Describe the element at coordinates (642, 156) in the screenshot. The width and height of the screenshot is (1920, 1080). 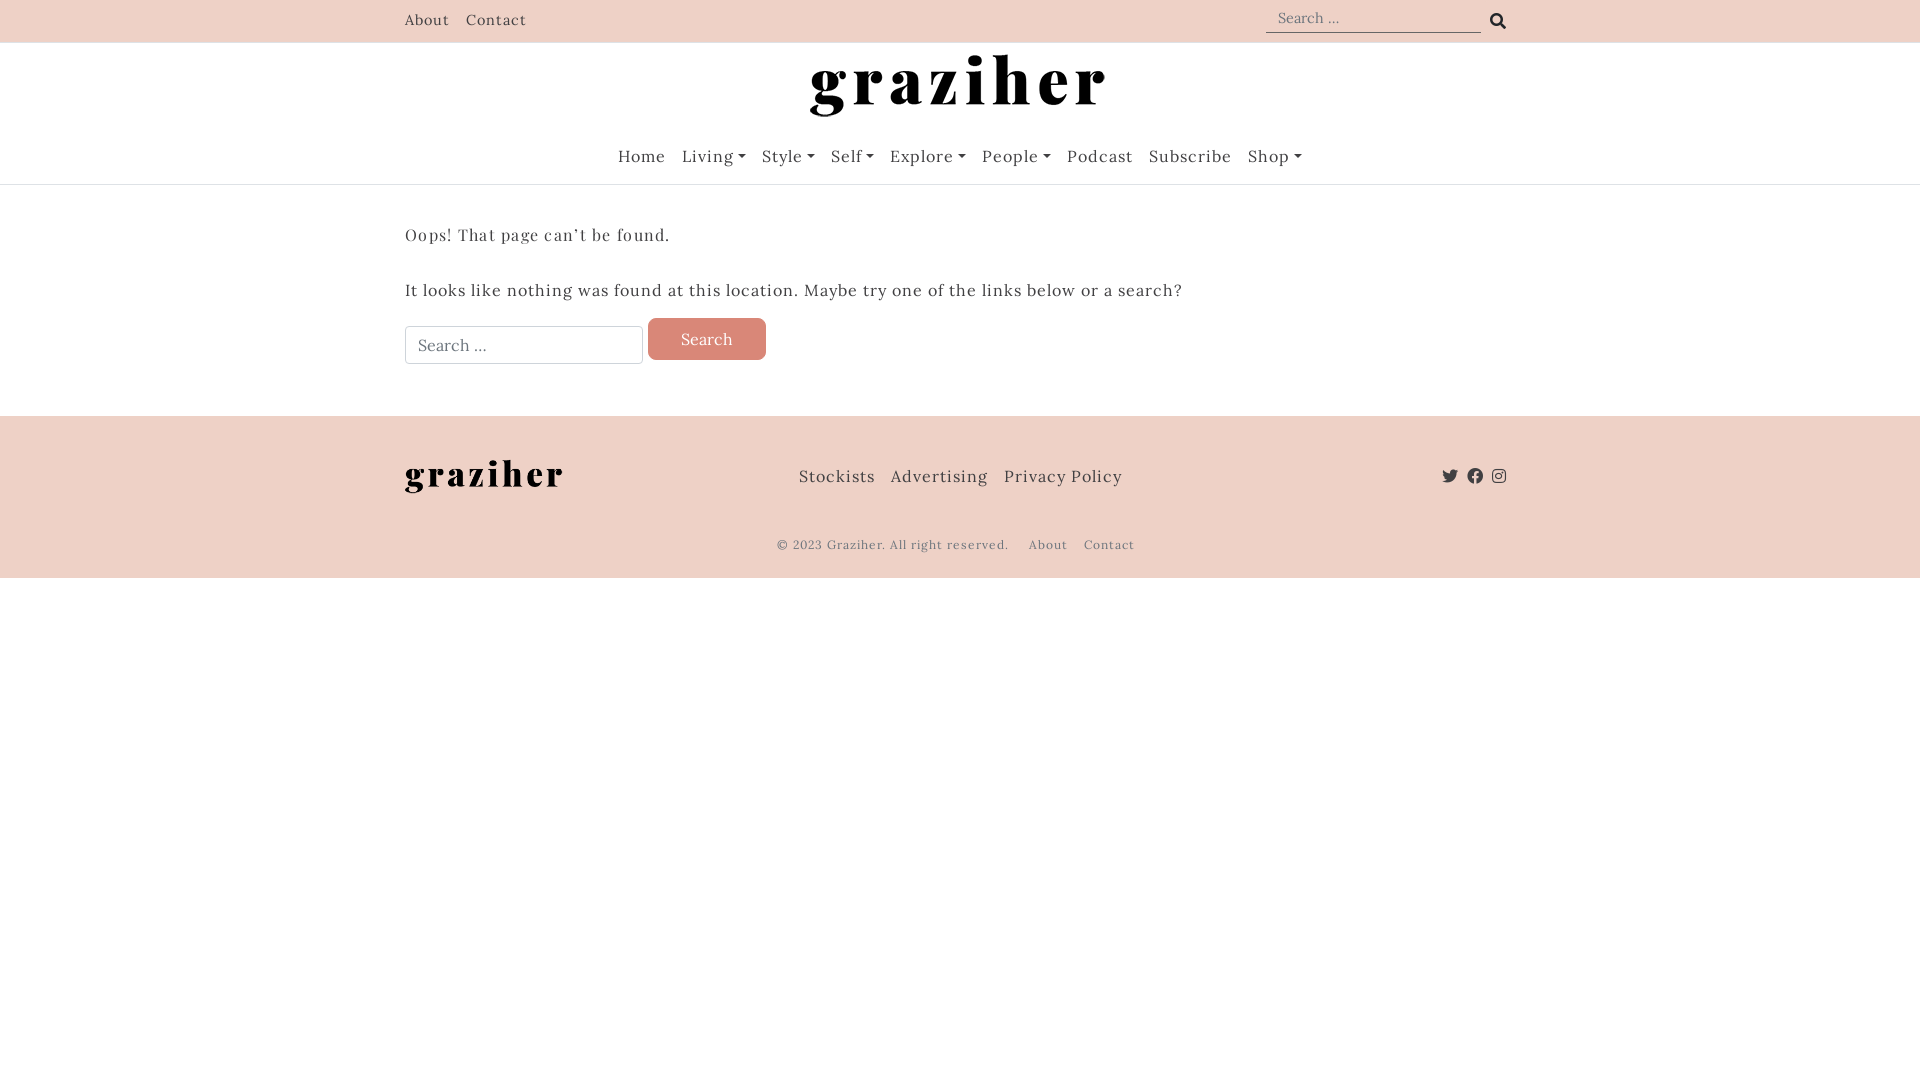
I see `Home` at that location.